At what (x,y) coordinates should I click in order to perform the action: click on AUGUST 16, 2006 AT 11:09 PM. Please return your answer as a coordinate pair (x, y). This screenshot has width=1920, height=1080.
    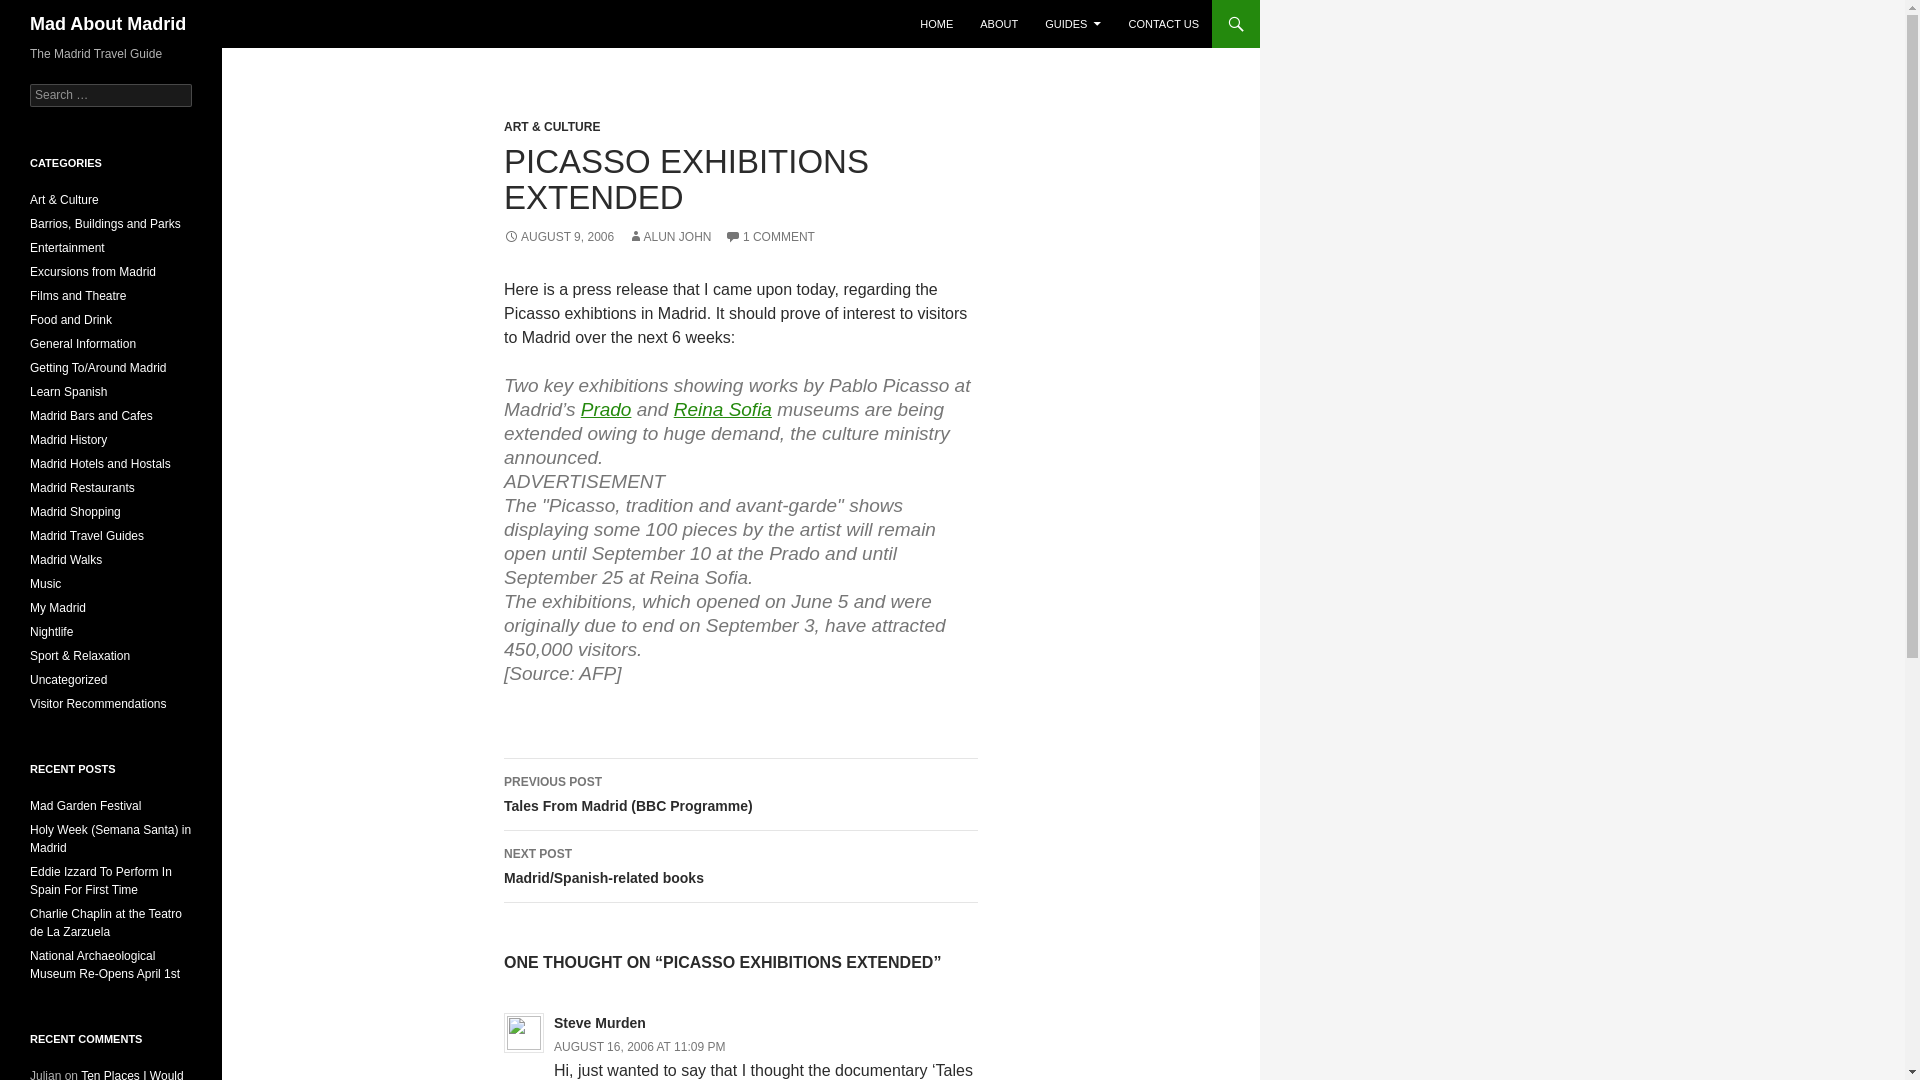
    Looking at the image, I should click on (640, 1047).